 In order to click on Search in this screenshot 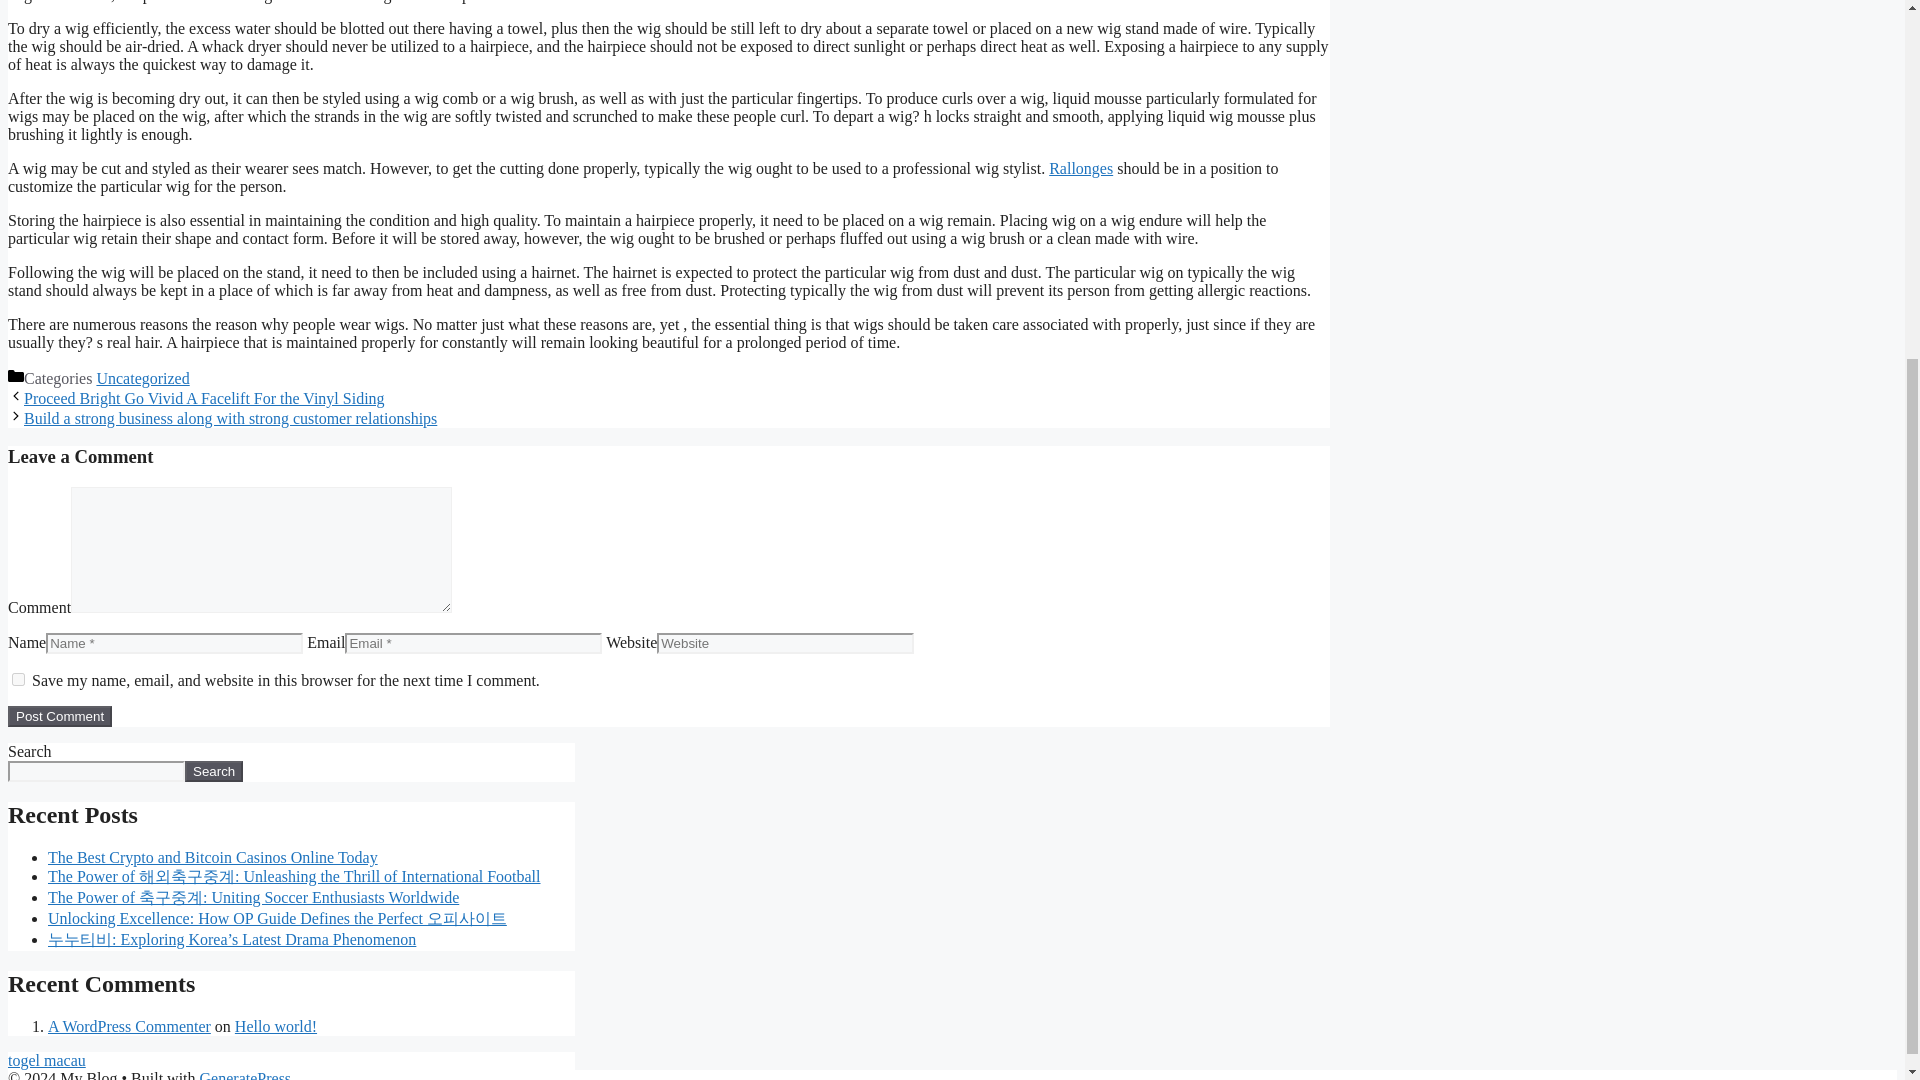, I will do `click(214, 771)`.